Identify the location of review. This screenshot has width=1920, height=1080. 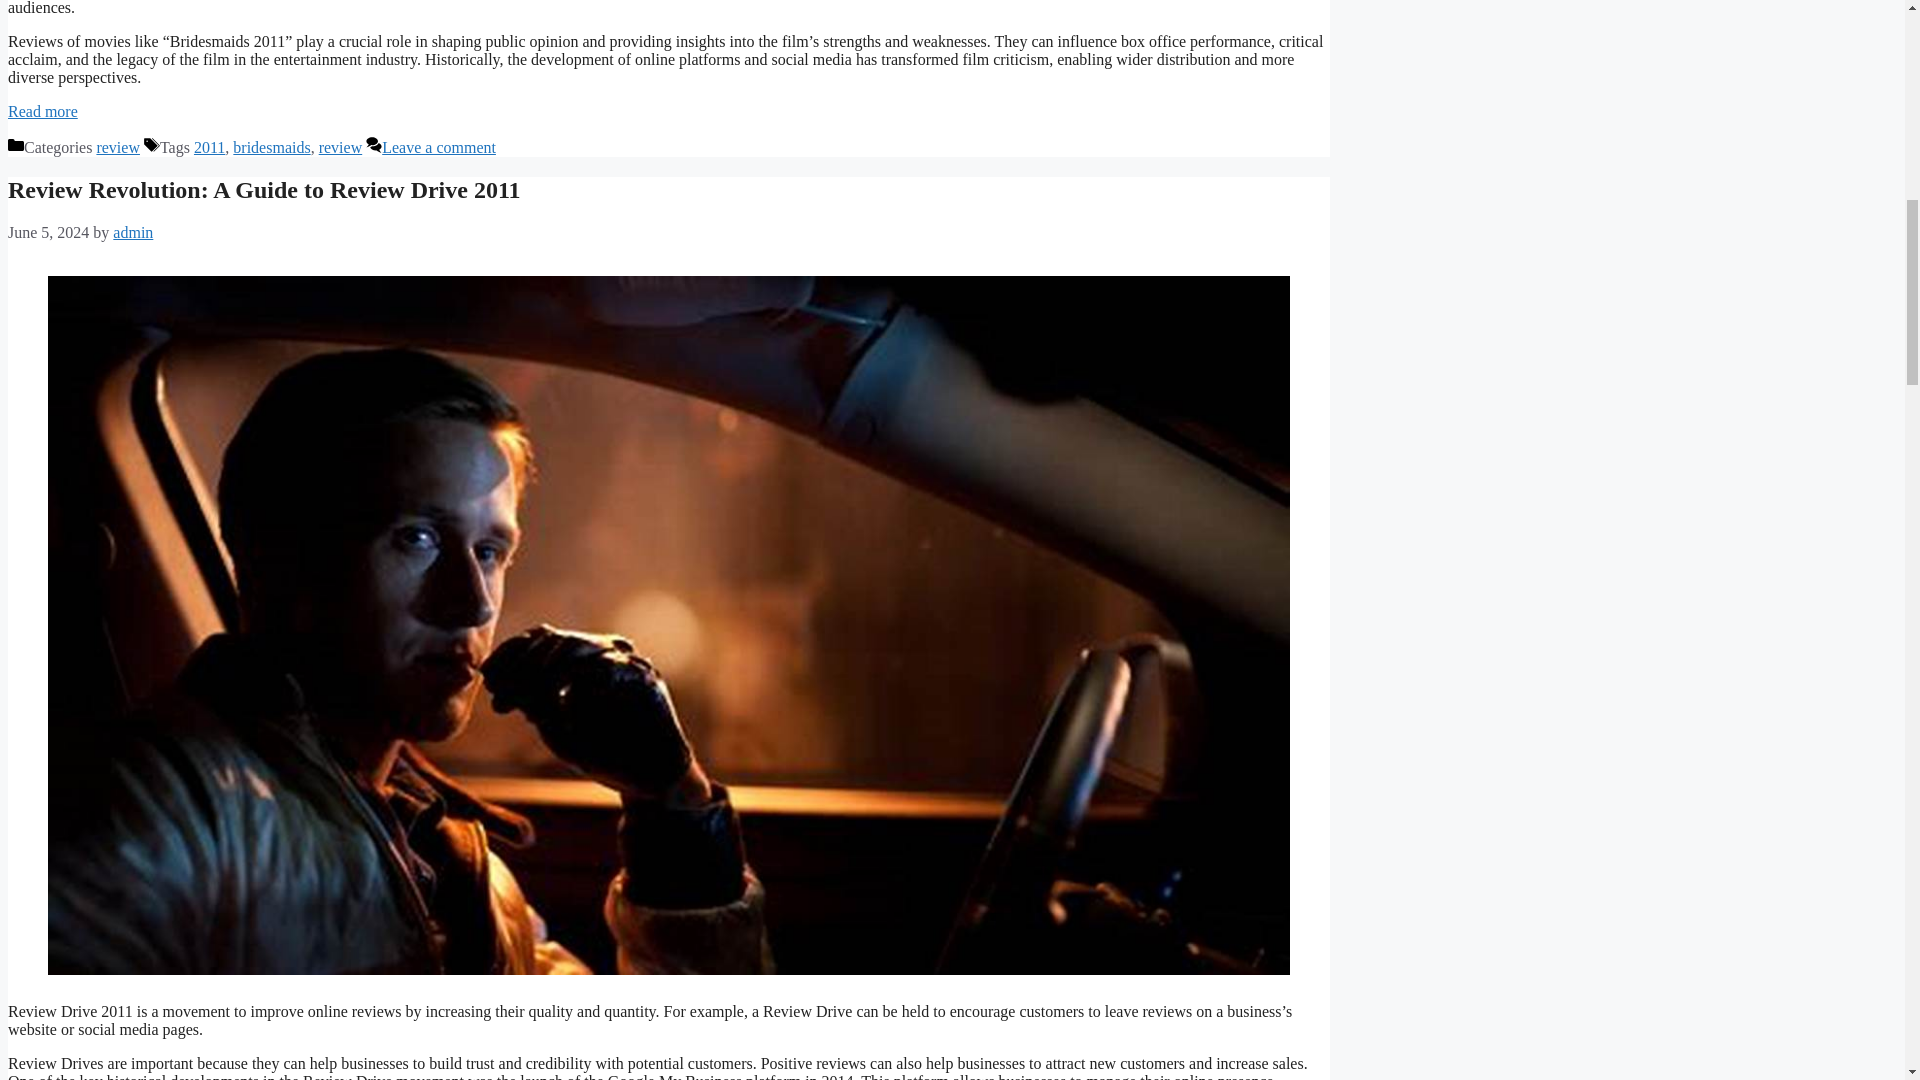
(340, 147).